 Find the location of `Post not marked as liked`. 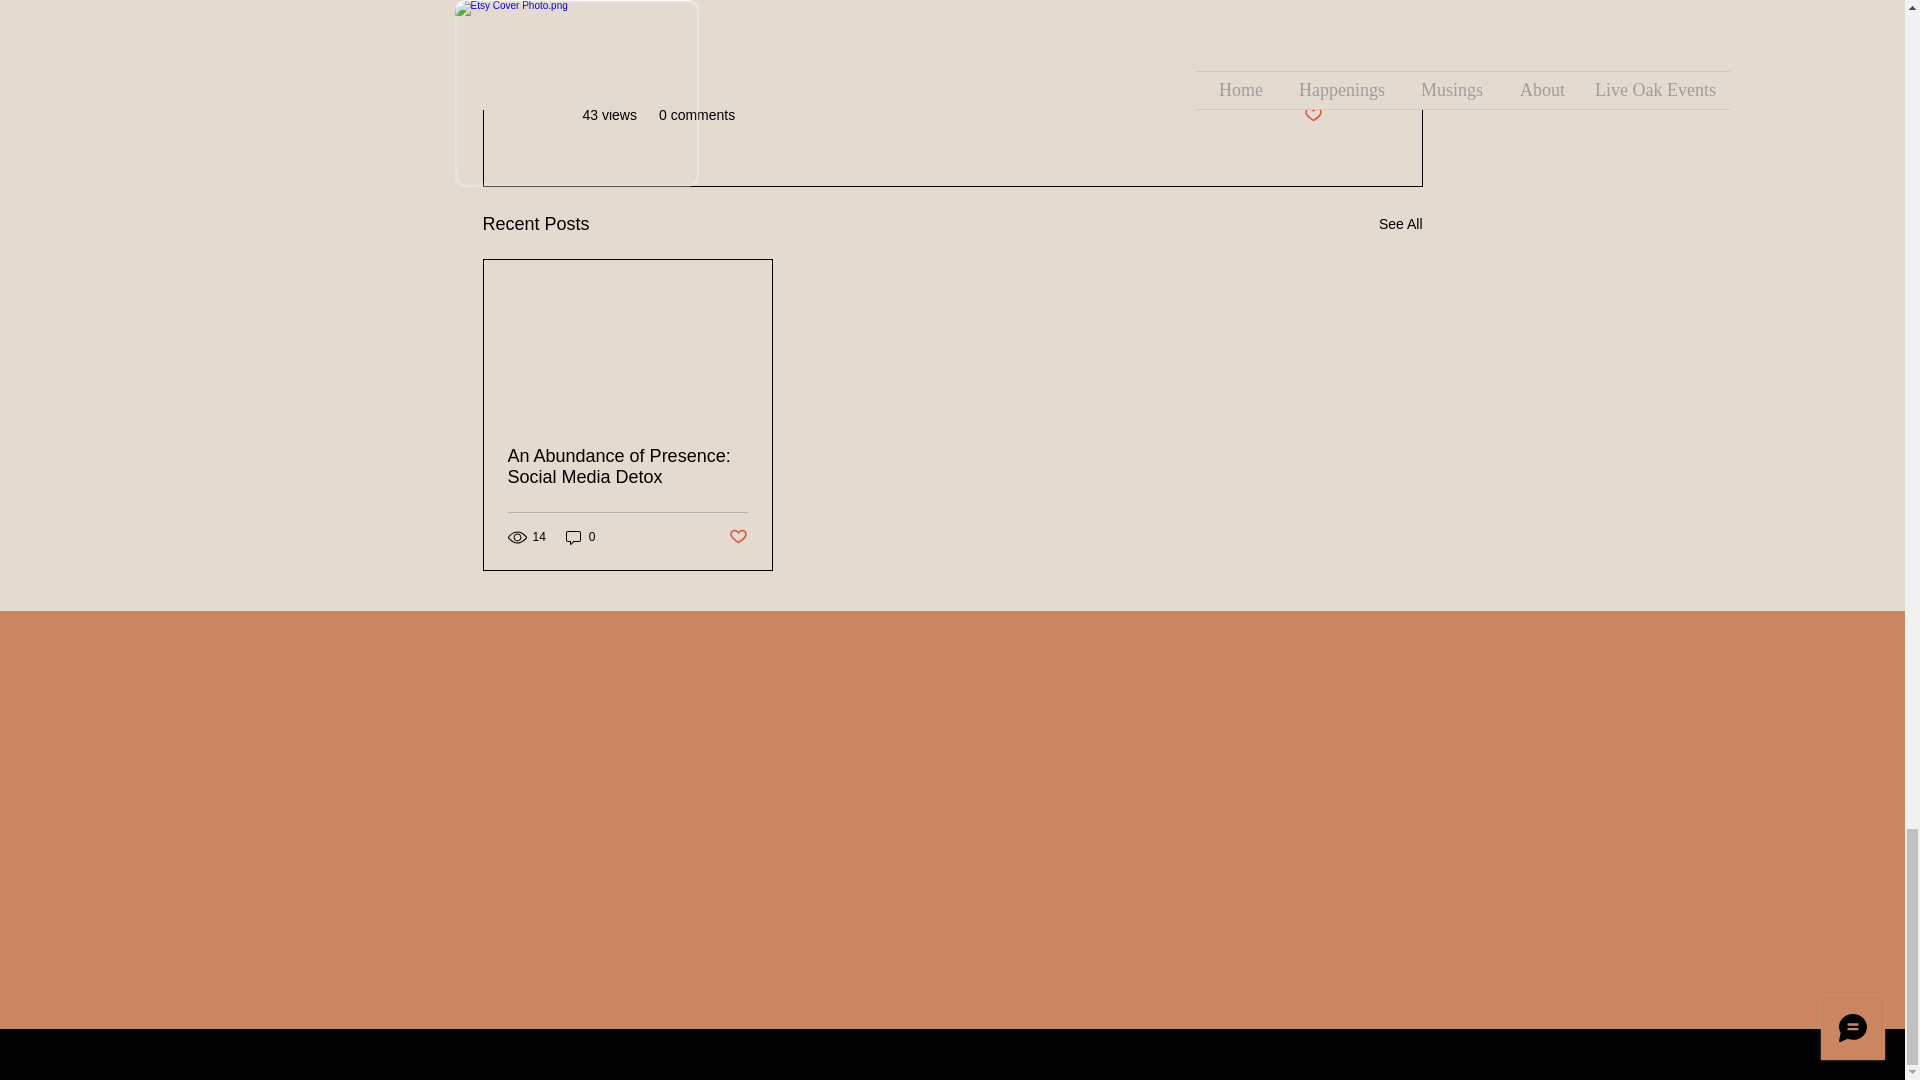

Post not marked as liked is located at coordinates (1312, 115).